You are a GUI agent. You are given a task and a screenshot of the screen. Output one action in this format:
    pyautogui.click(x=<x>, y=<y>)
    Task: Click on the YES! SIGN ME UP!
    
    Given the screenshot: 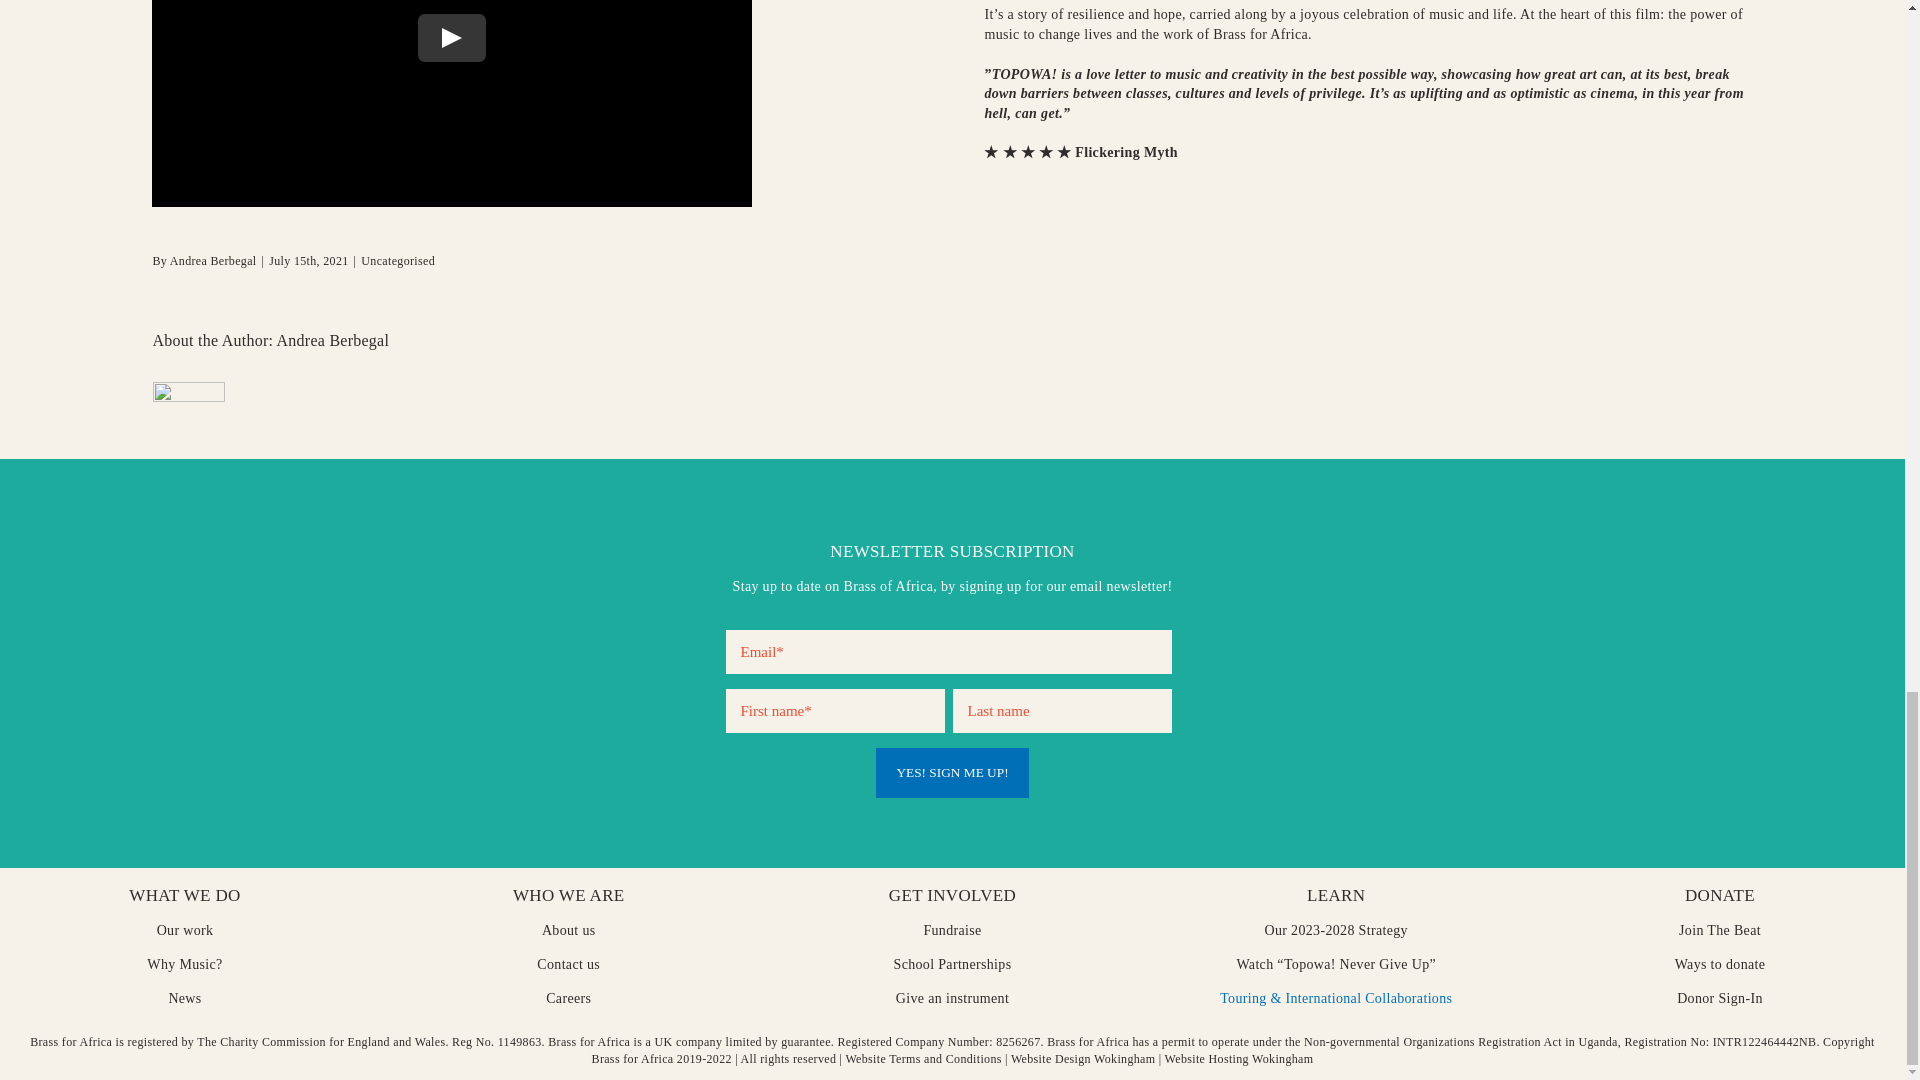 What is the action you would take?
    pyautogui.click(x=951, y=773)
    